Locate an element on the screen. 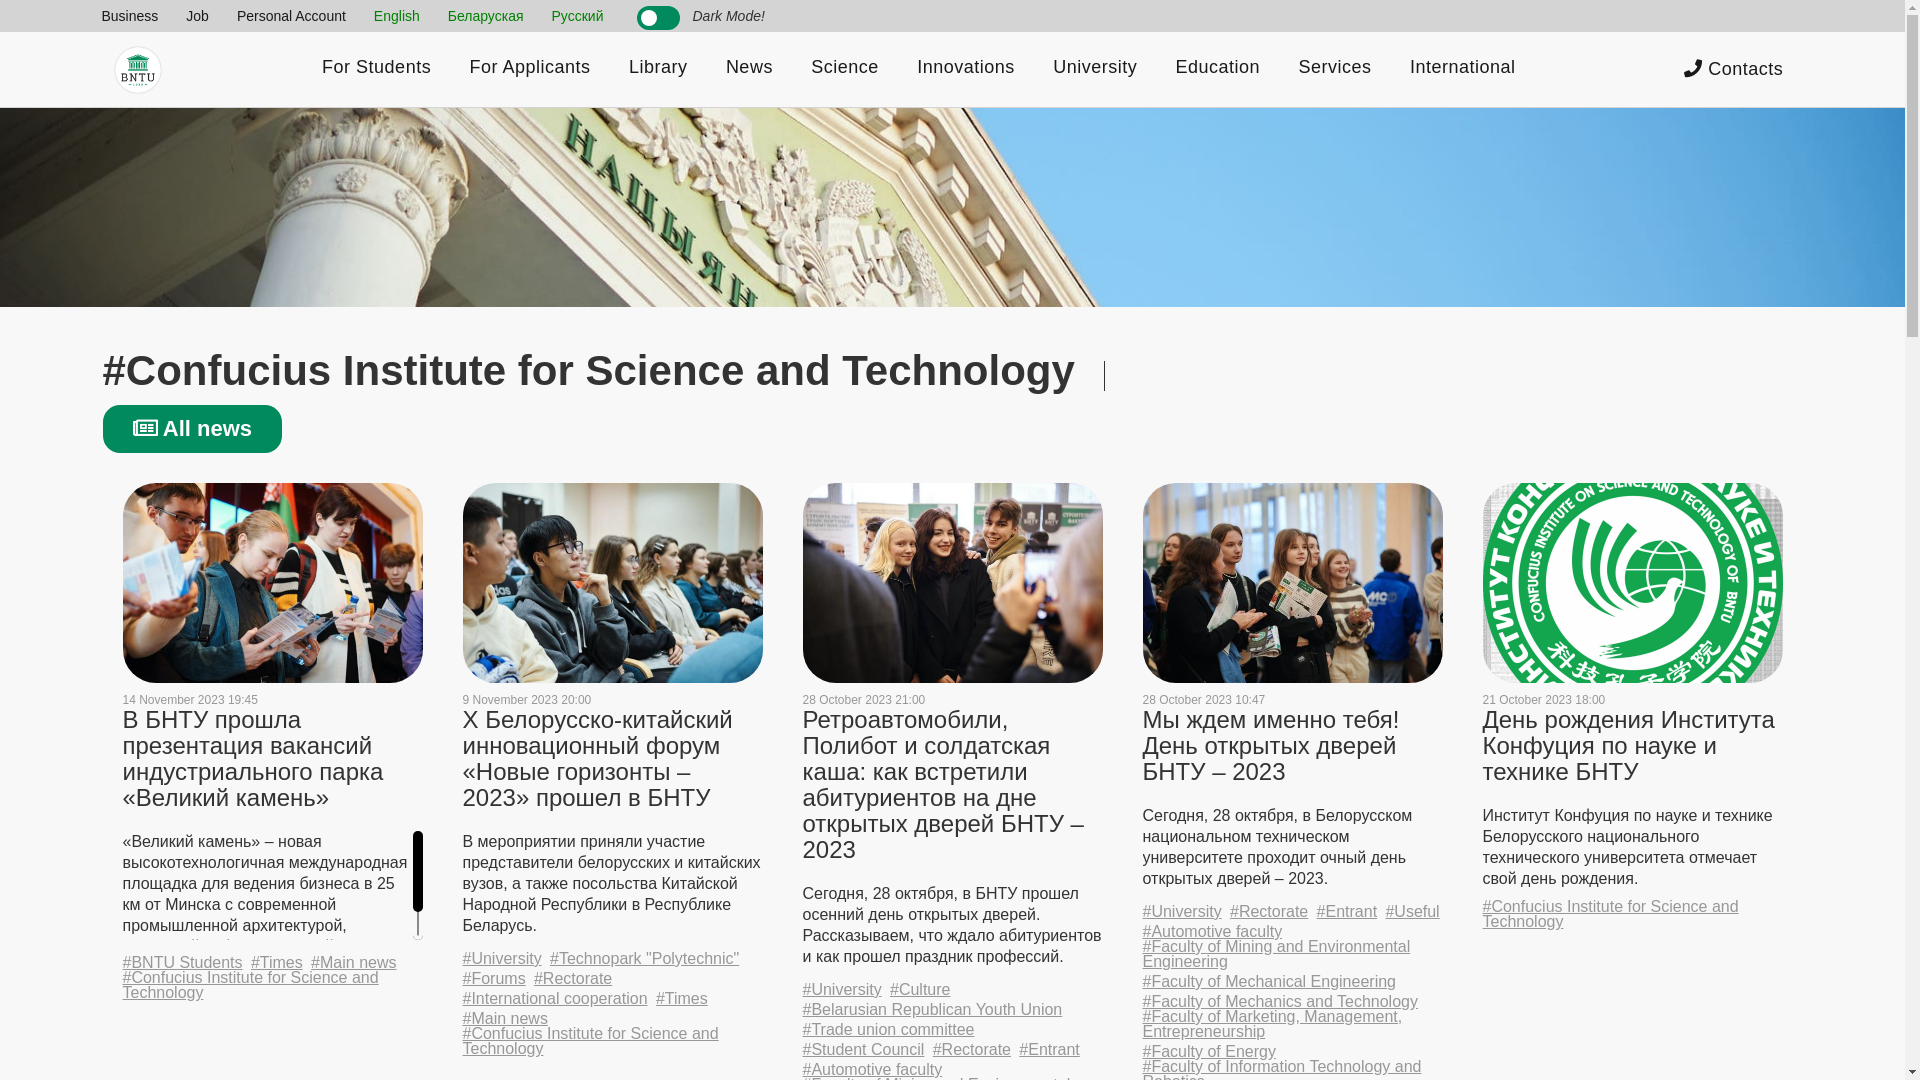  Contacts is located at coordinates (1734, 70).